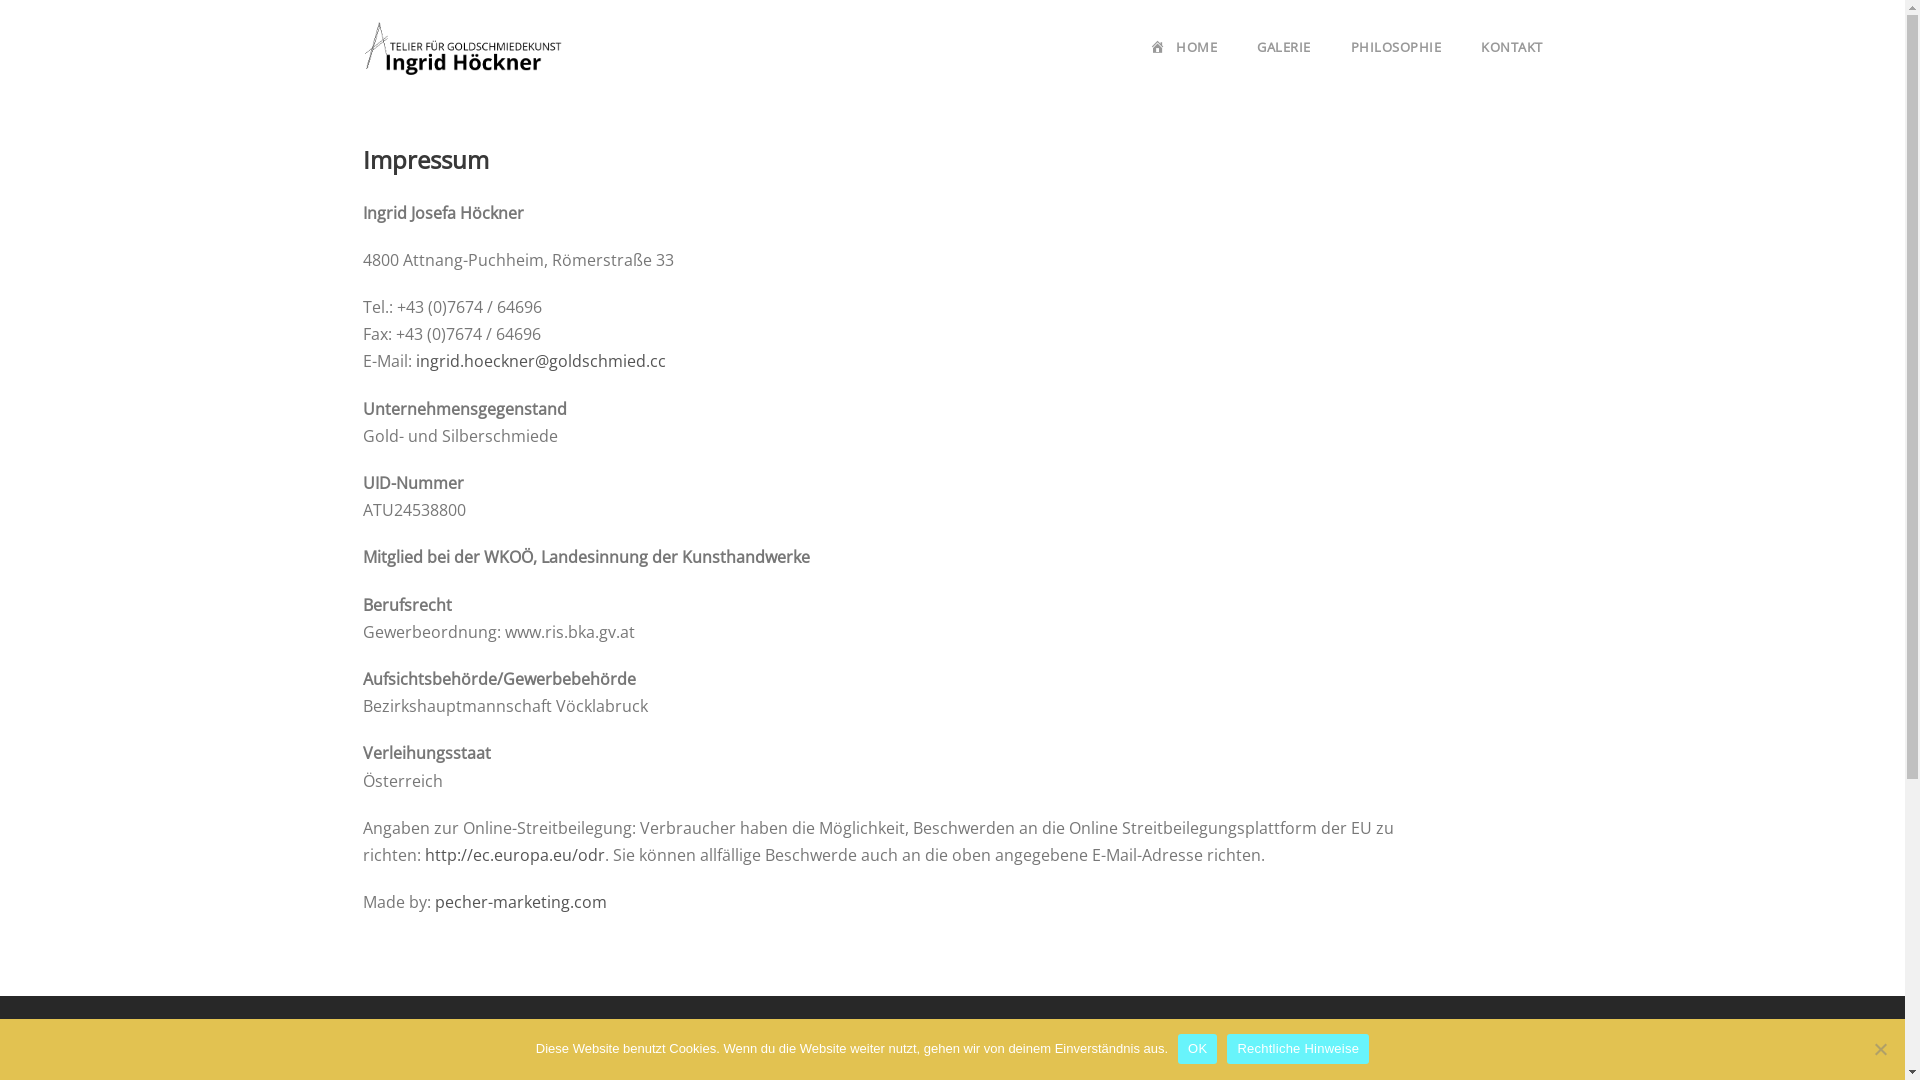 This screenshot has height=1080, width=1920. Describe the element at coordinates (1198, 1049) in the screenshot. I see `OK` at that location.